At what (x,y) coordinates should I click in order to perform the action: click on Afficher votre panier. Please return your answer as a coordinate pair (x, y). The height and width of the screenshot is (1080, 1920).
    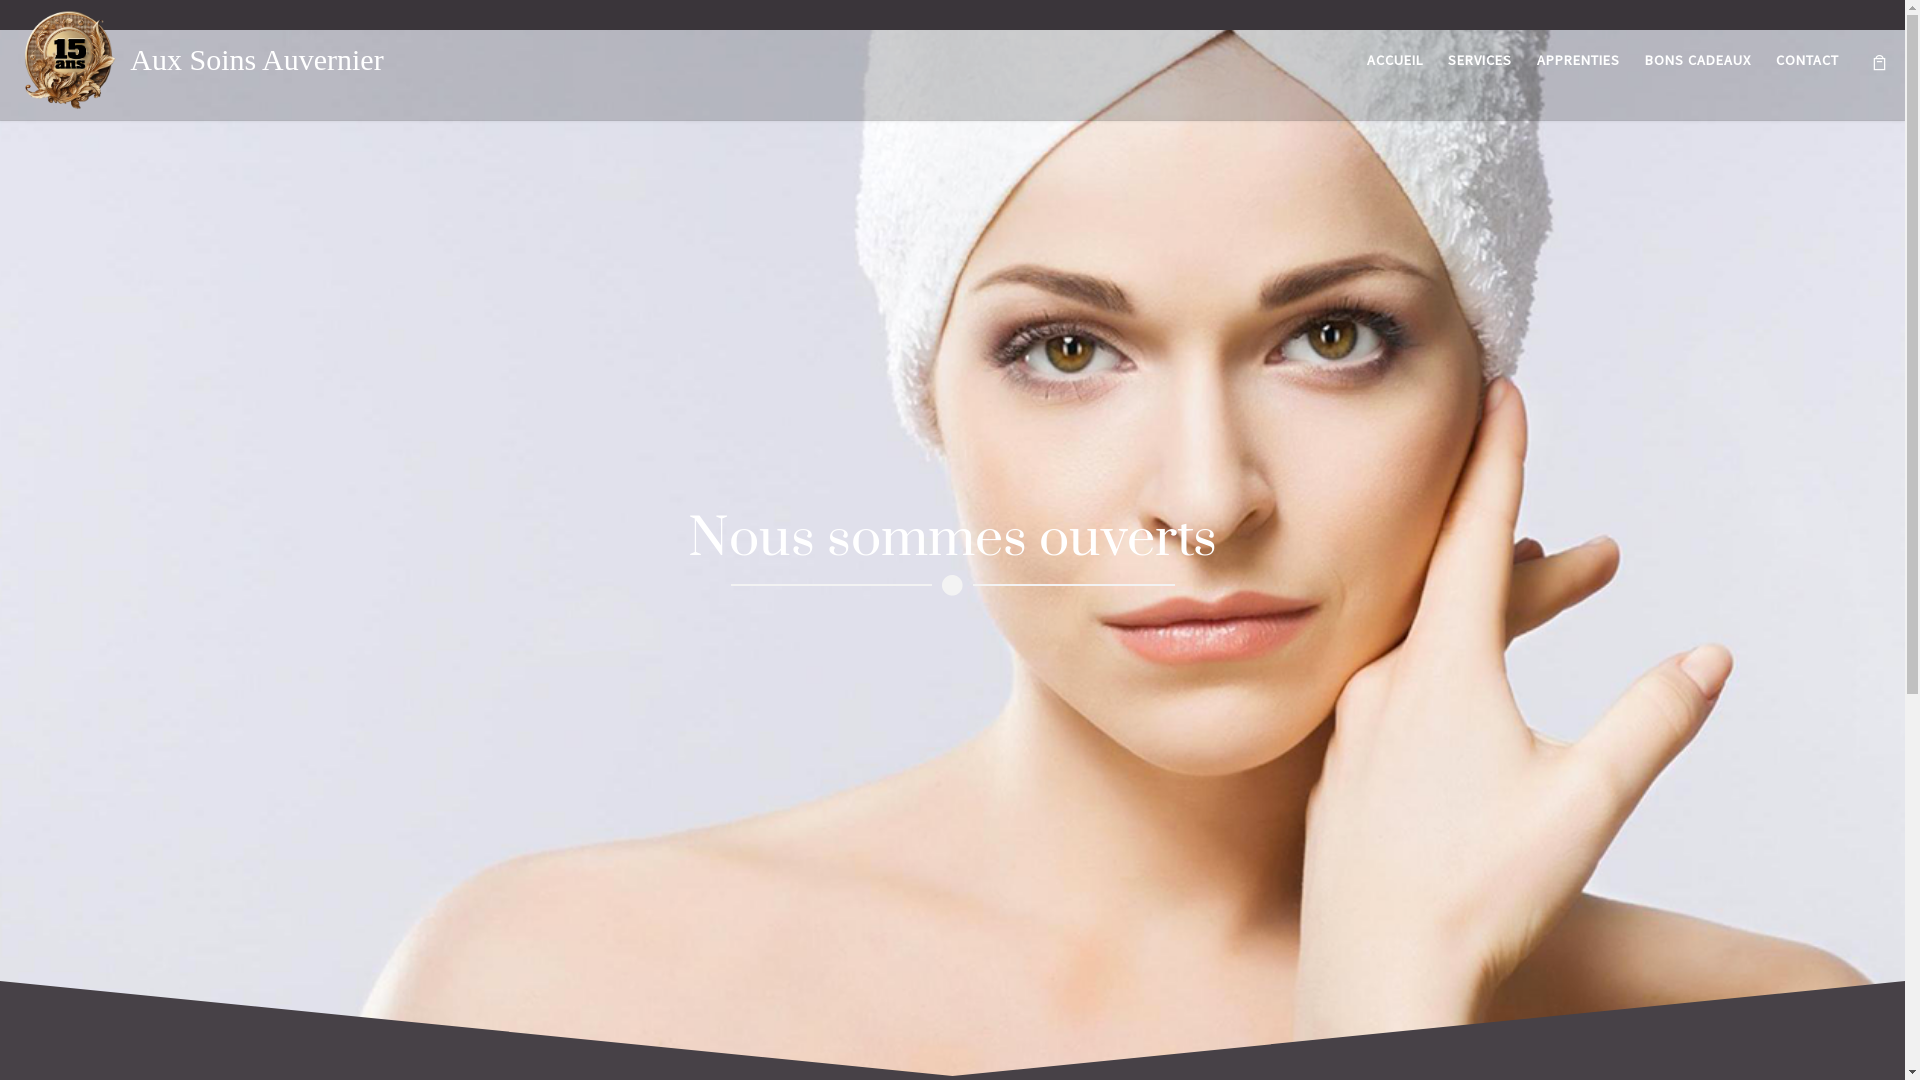
    Looking at the image, I should click on (1880, 60).